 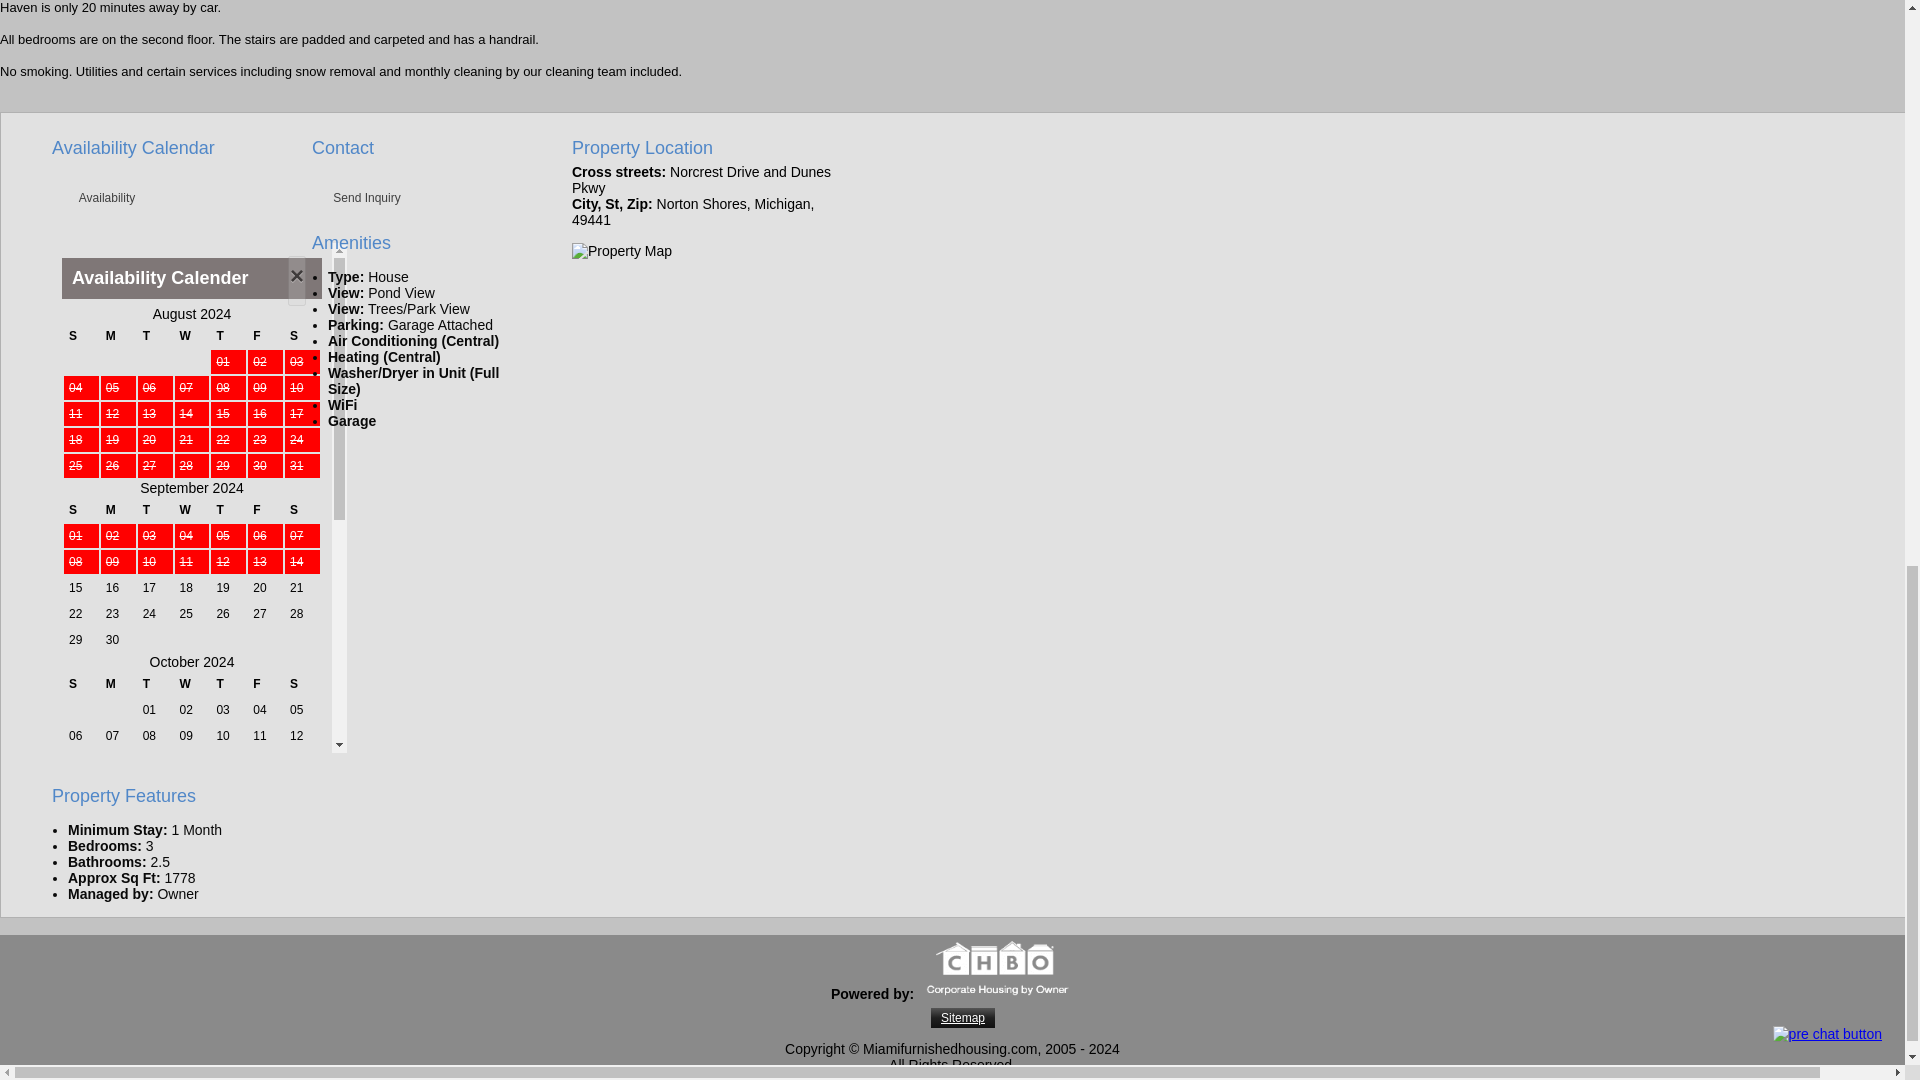 I want to click on Monday, so click(x=118, y=336).